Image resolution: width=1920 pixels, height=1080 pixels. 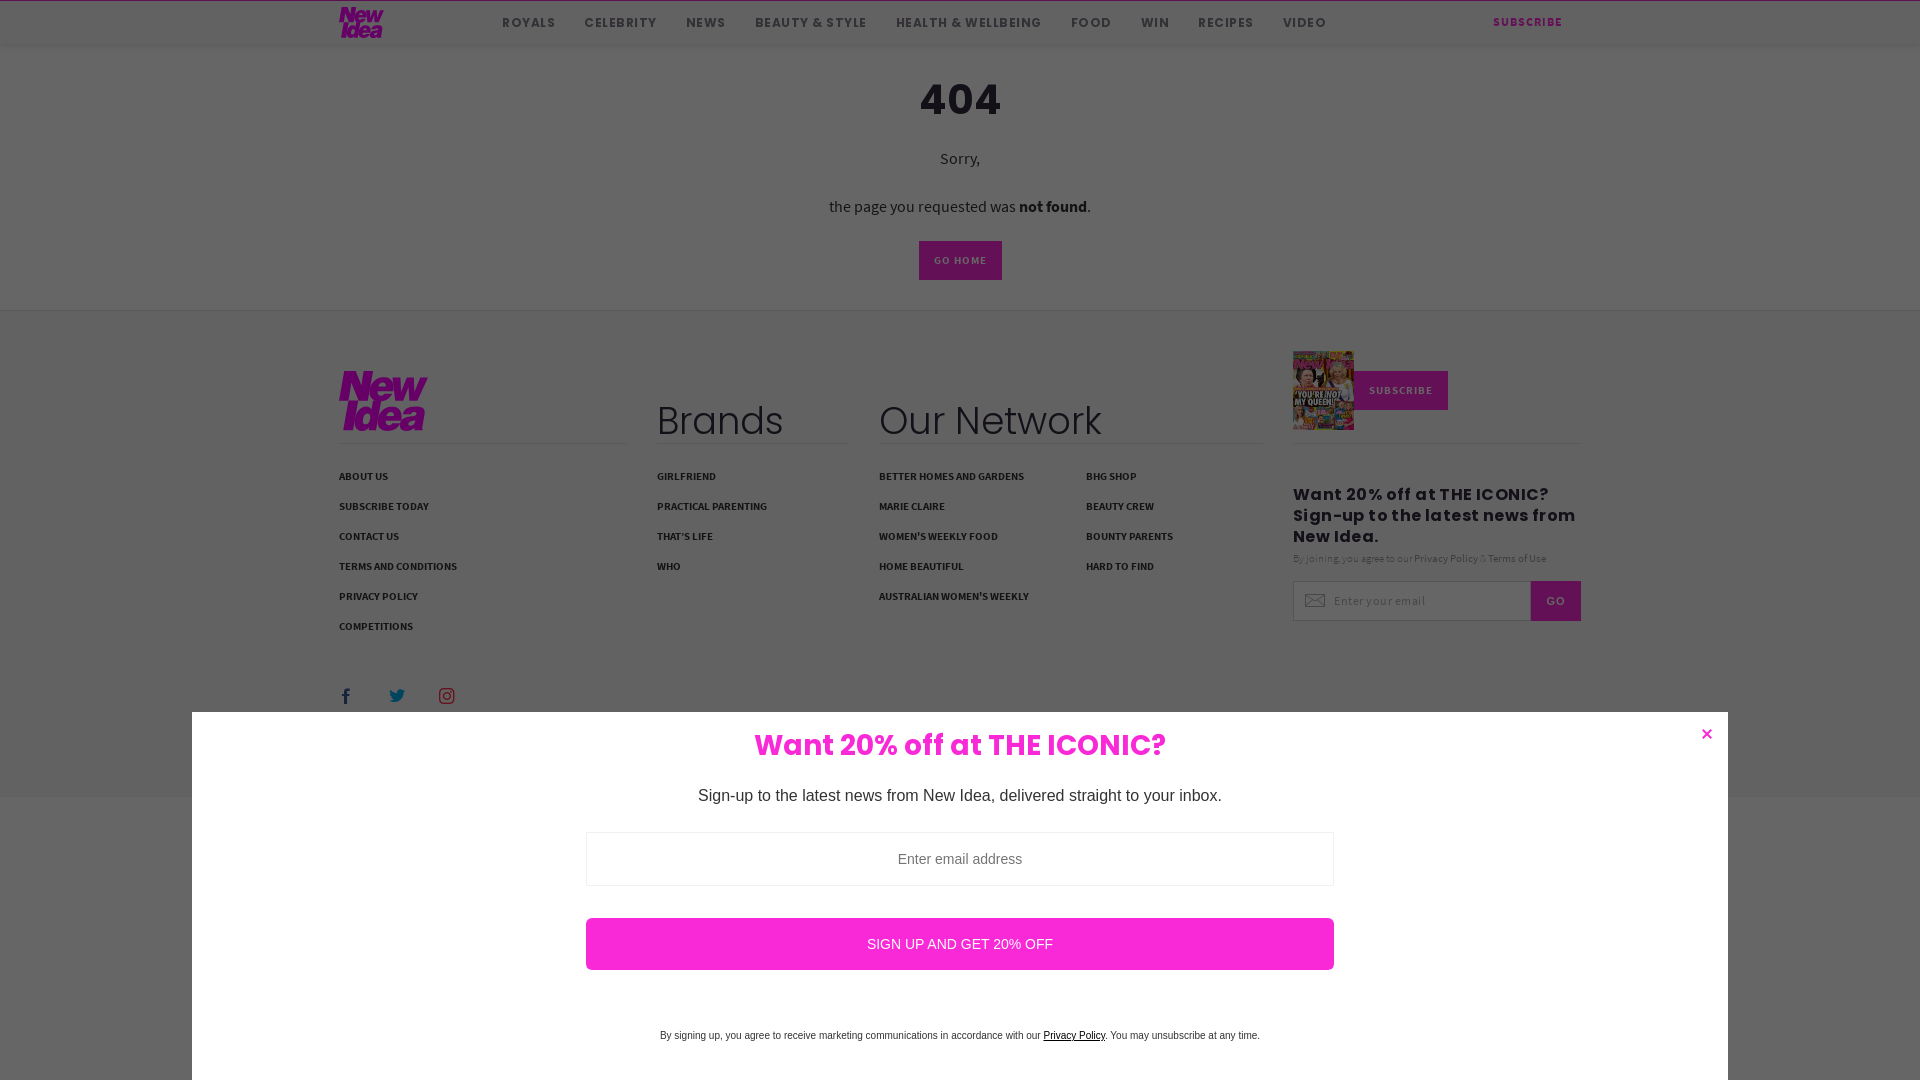 I want to click on PRACTICAL PARENTING, so click(x=753, y=507).